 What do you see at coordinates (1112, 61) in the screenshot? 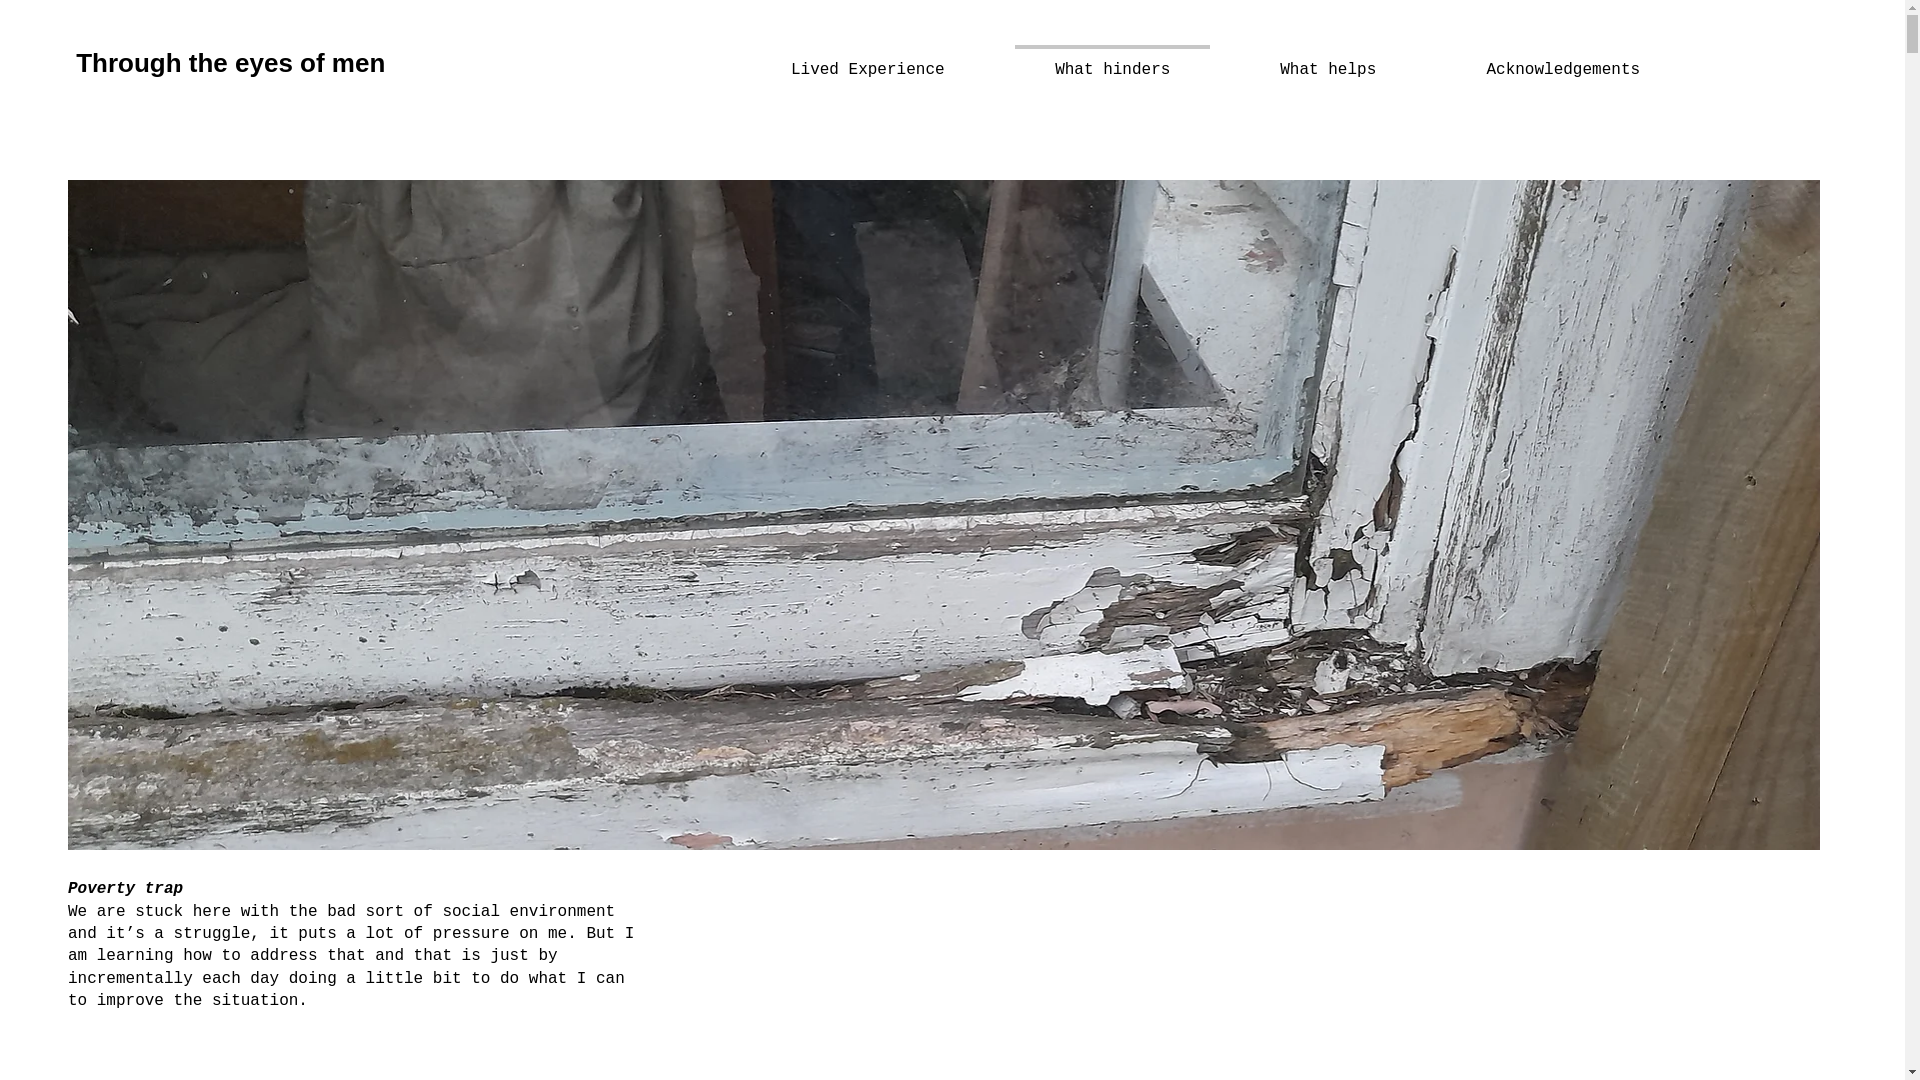
I see `What hinders` at bounding box center [1112, 61].